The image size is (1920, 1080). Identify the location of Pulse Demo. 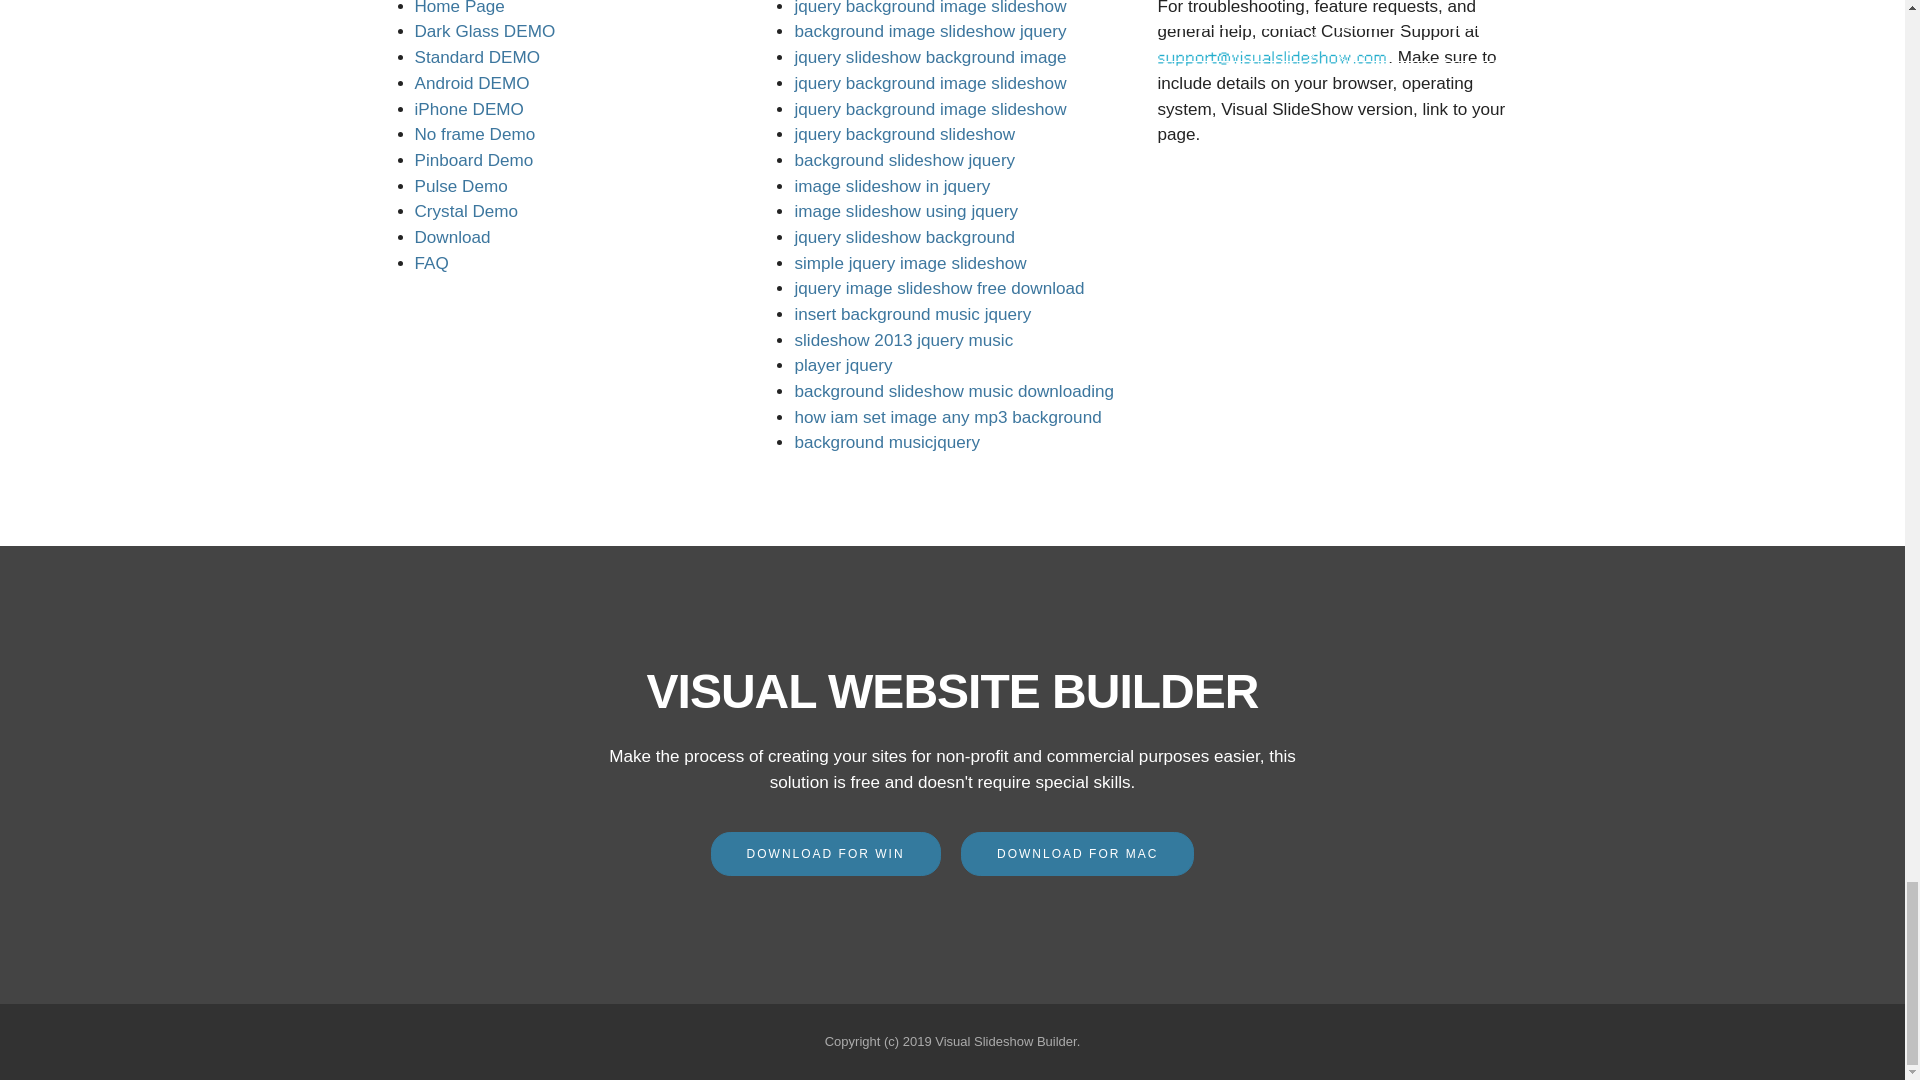
(460, 186).